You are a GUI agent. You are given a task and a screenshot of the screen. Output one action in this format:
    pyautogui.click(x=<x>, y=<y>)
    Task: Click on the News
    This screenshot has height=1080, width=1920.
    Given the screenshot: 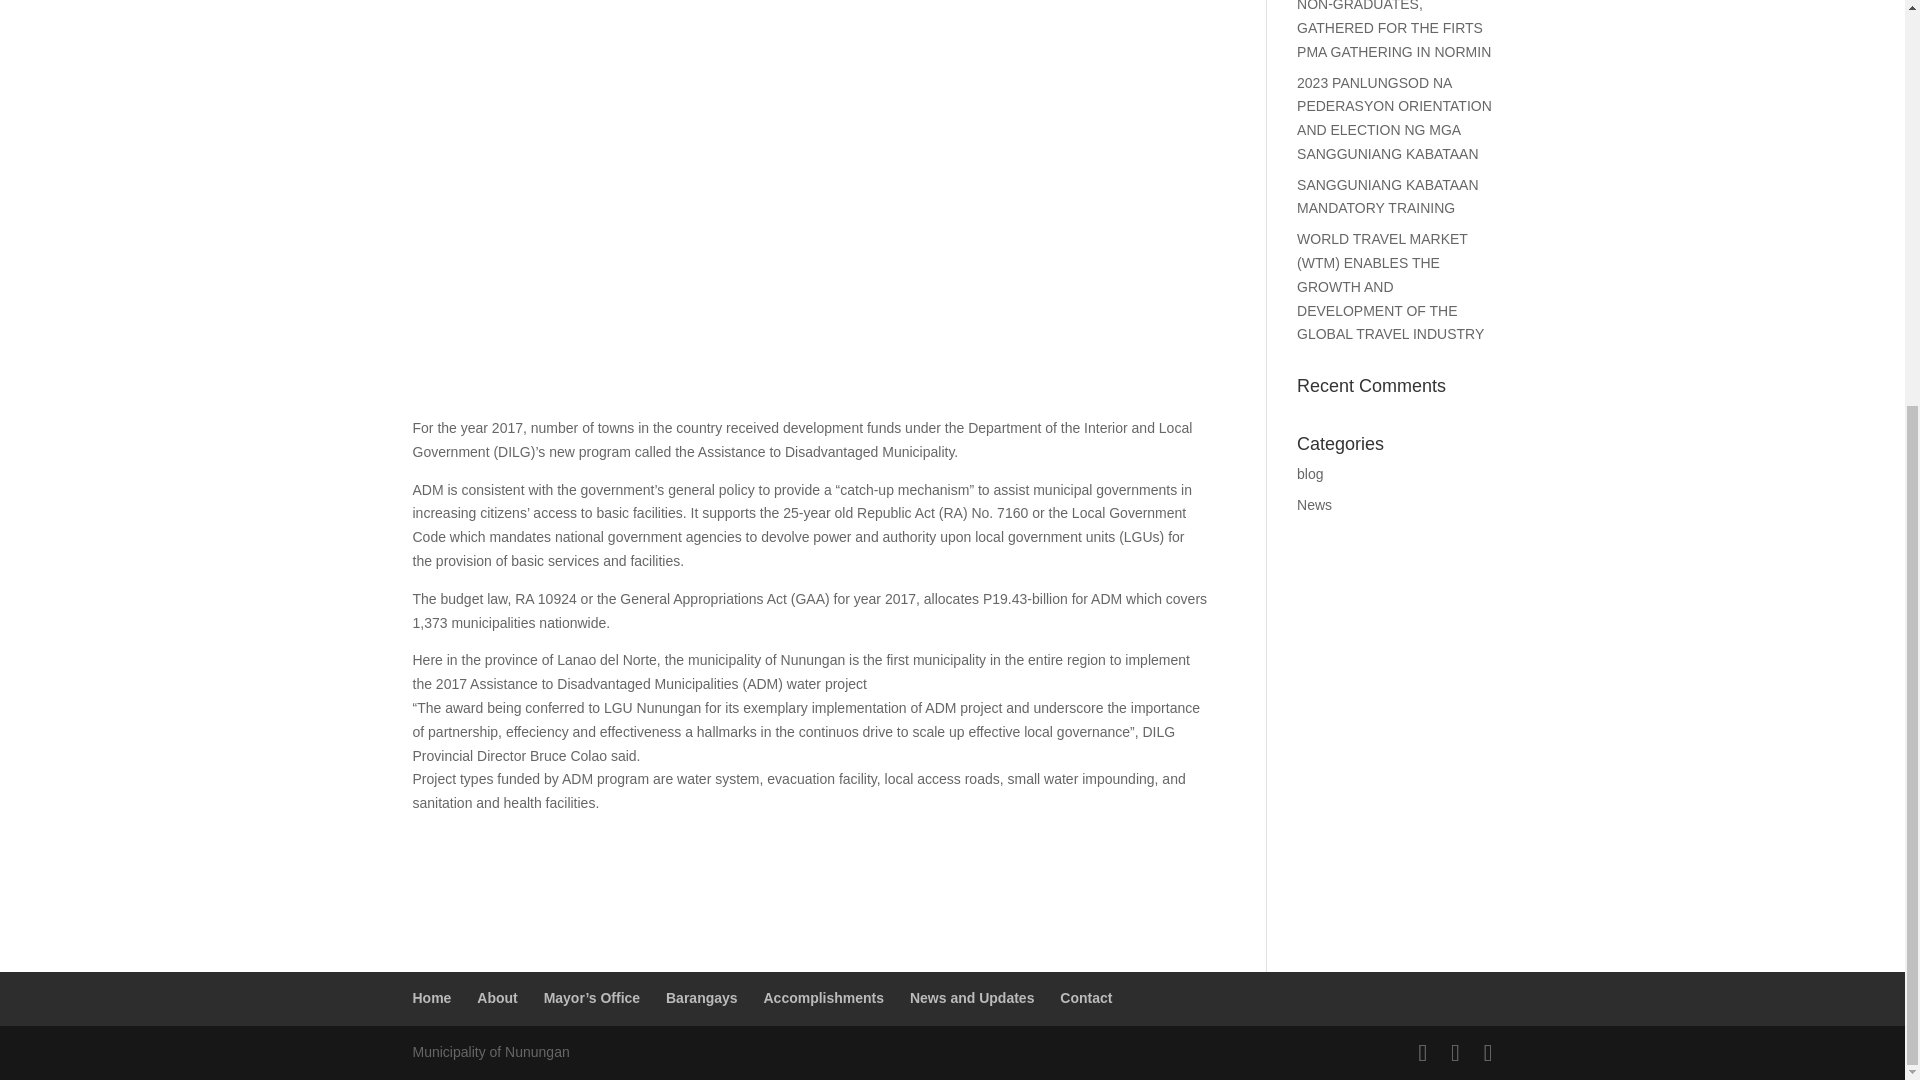 What is the action you would take?
    pyautogui.click(x=1314, y=504)
    